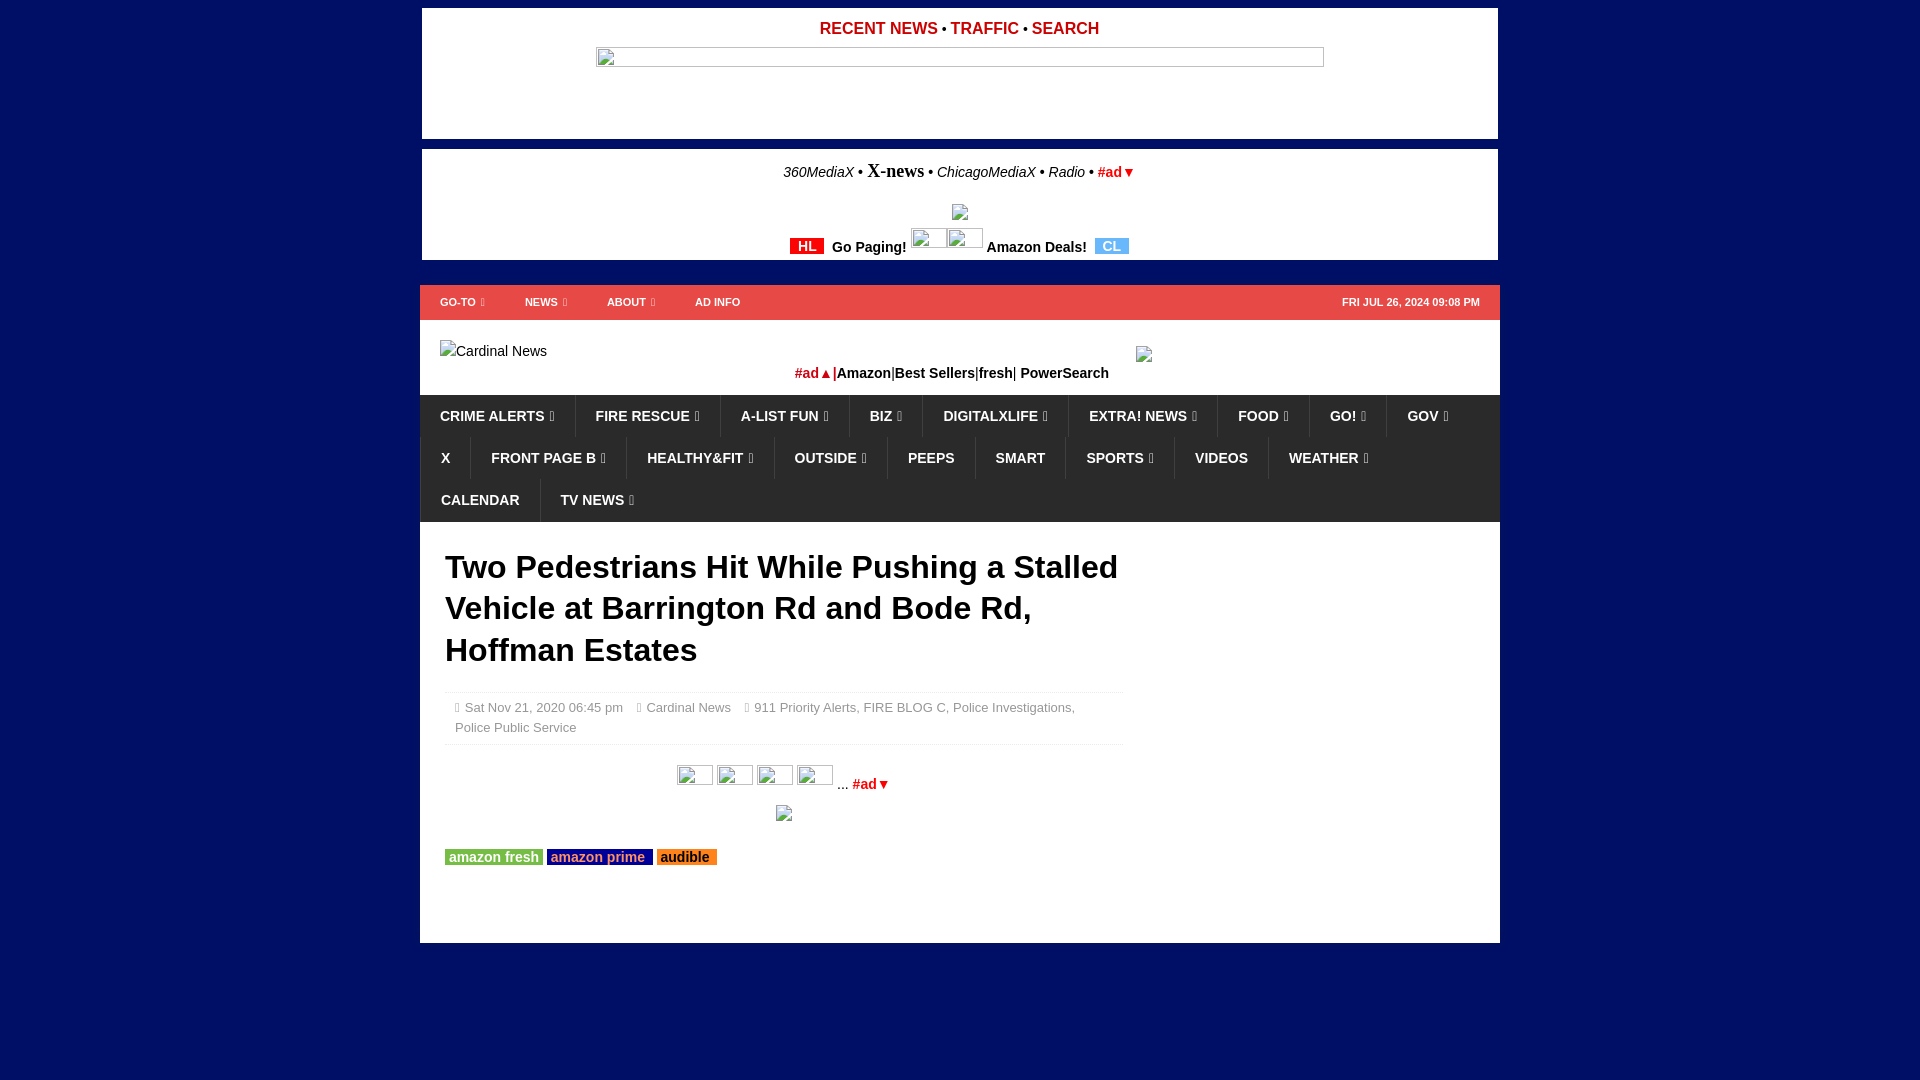 This screenshot has height=1080, width=1920. What do you see at coordinates (986, 172) in the screenshot?
I see `ChicagoMediaX` at bounding box center [986, 172].